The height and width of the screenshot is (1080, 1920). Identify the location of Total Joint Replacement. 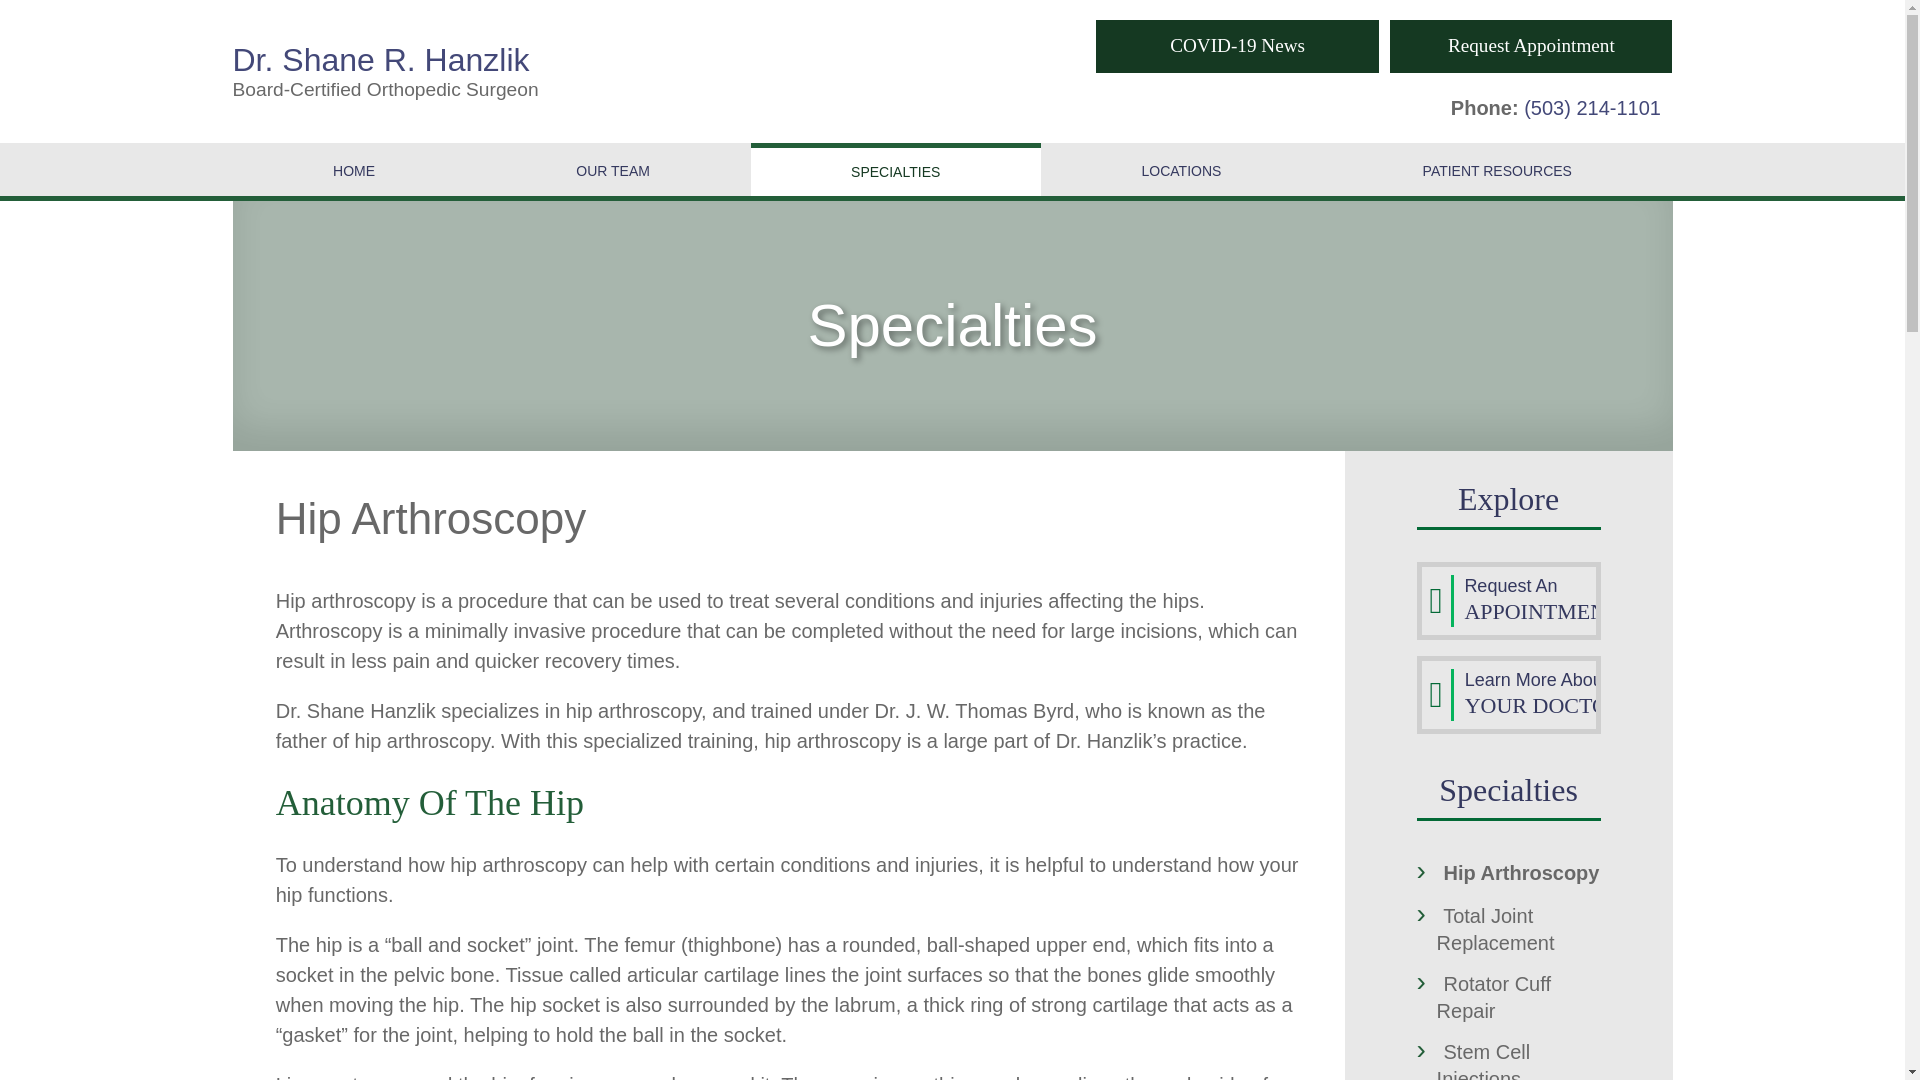
(1181, 168).